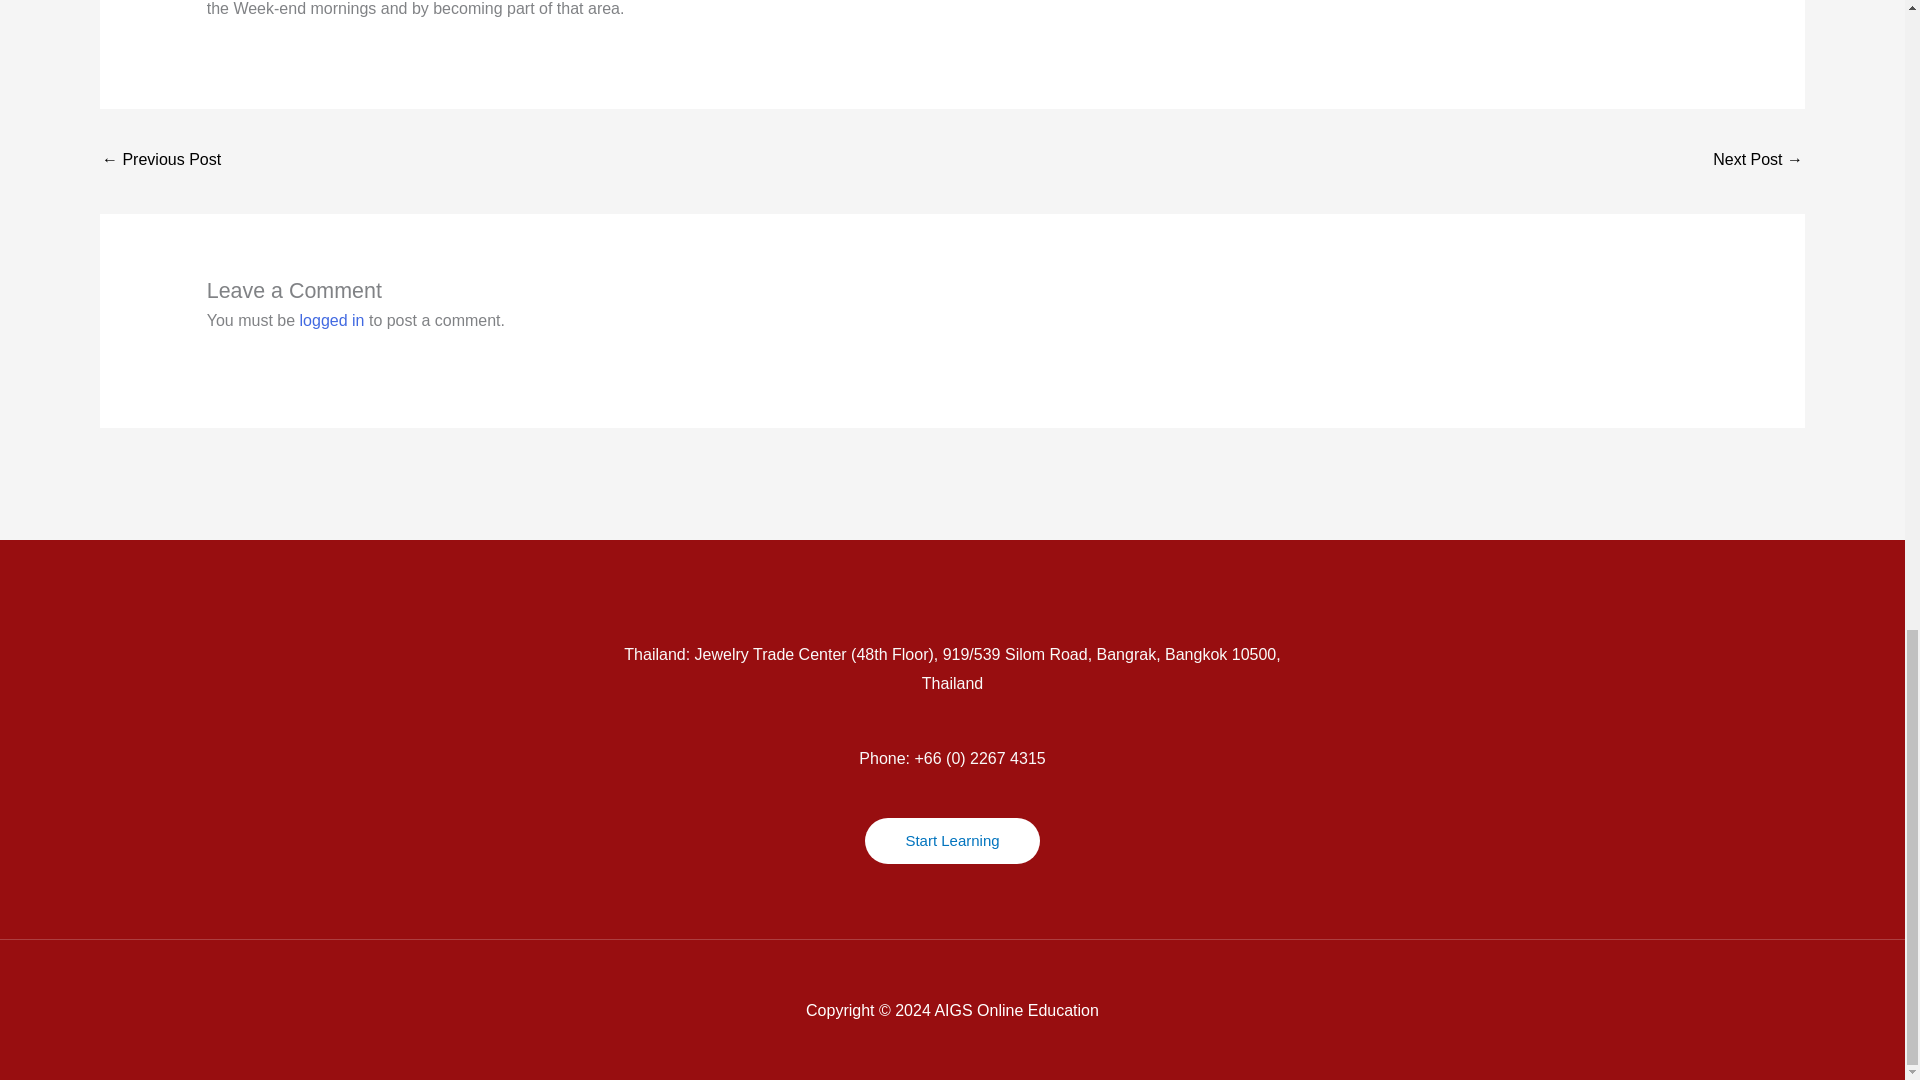 The image size is (1920, 1080). Describe the element at coordinates (332, 320) in the screenshot. I see `logged in` at that location.